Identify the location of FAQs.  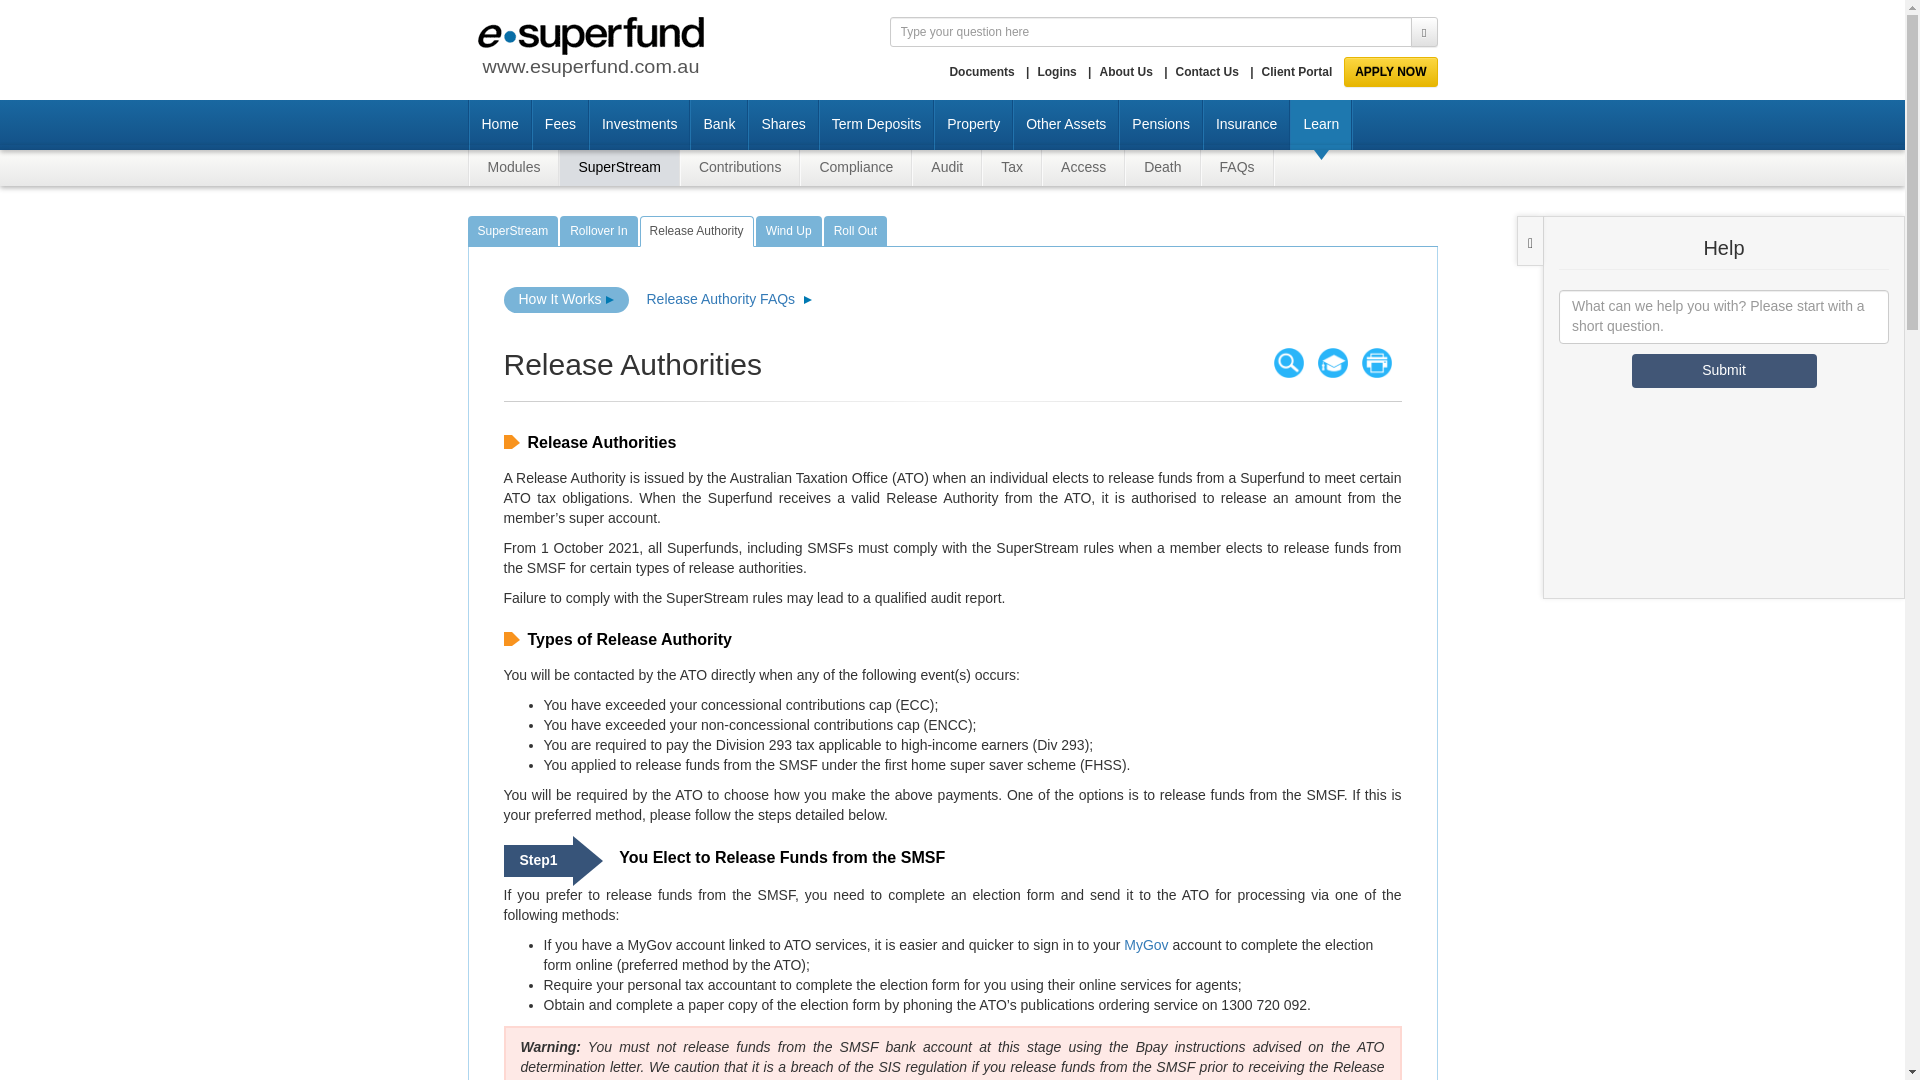
(1238, 168).